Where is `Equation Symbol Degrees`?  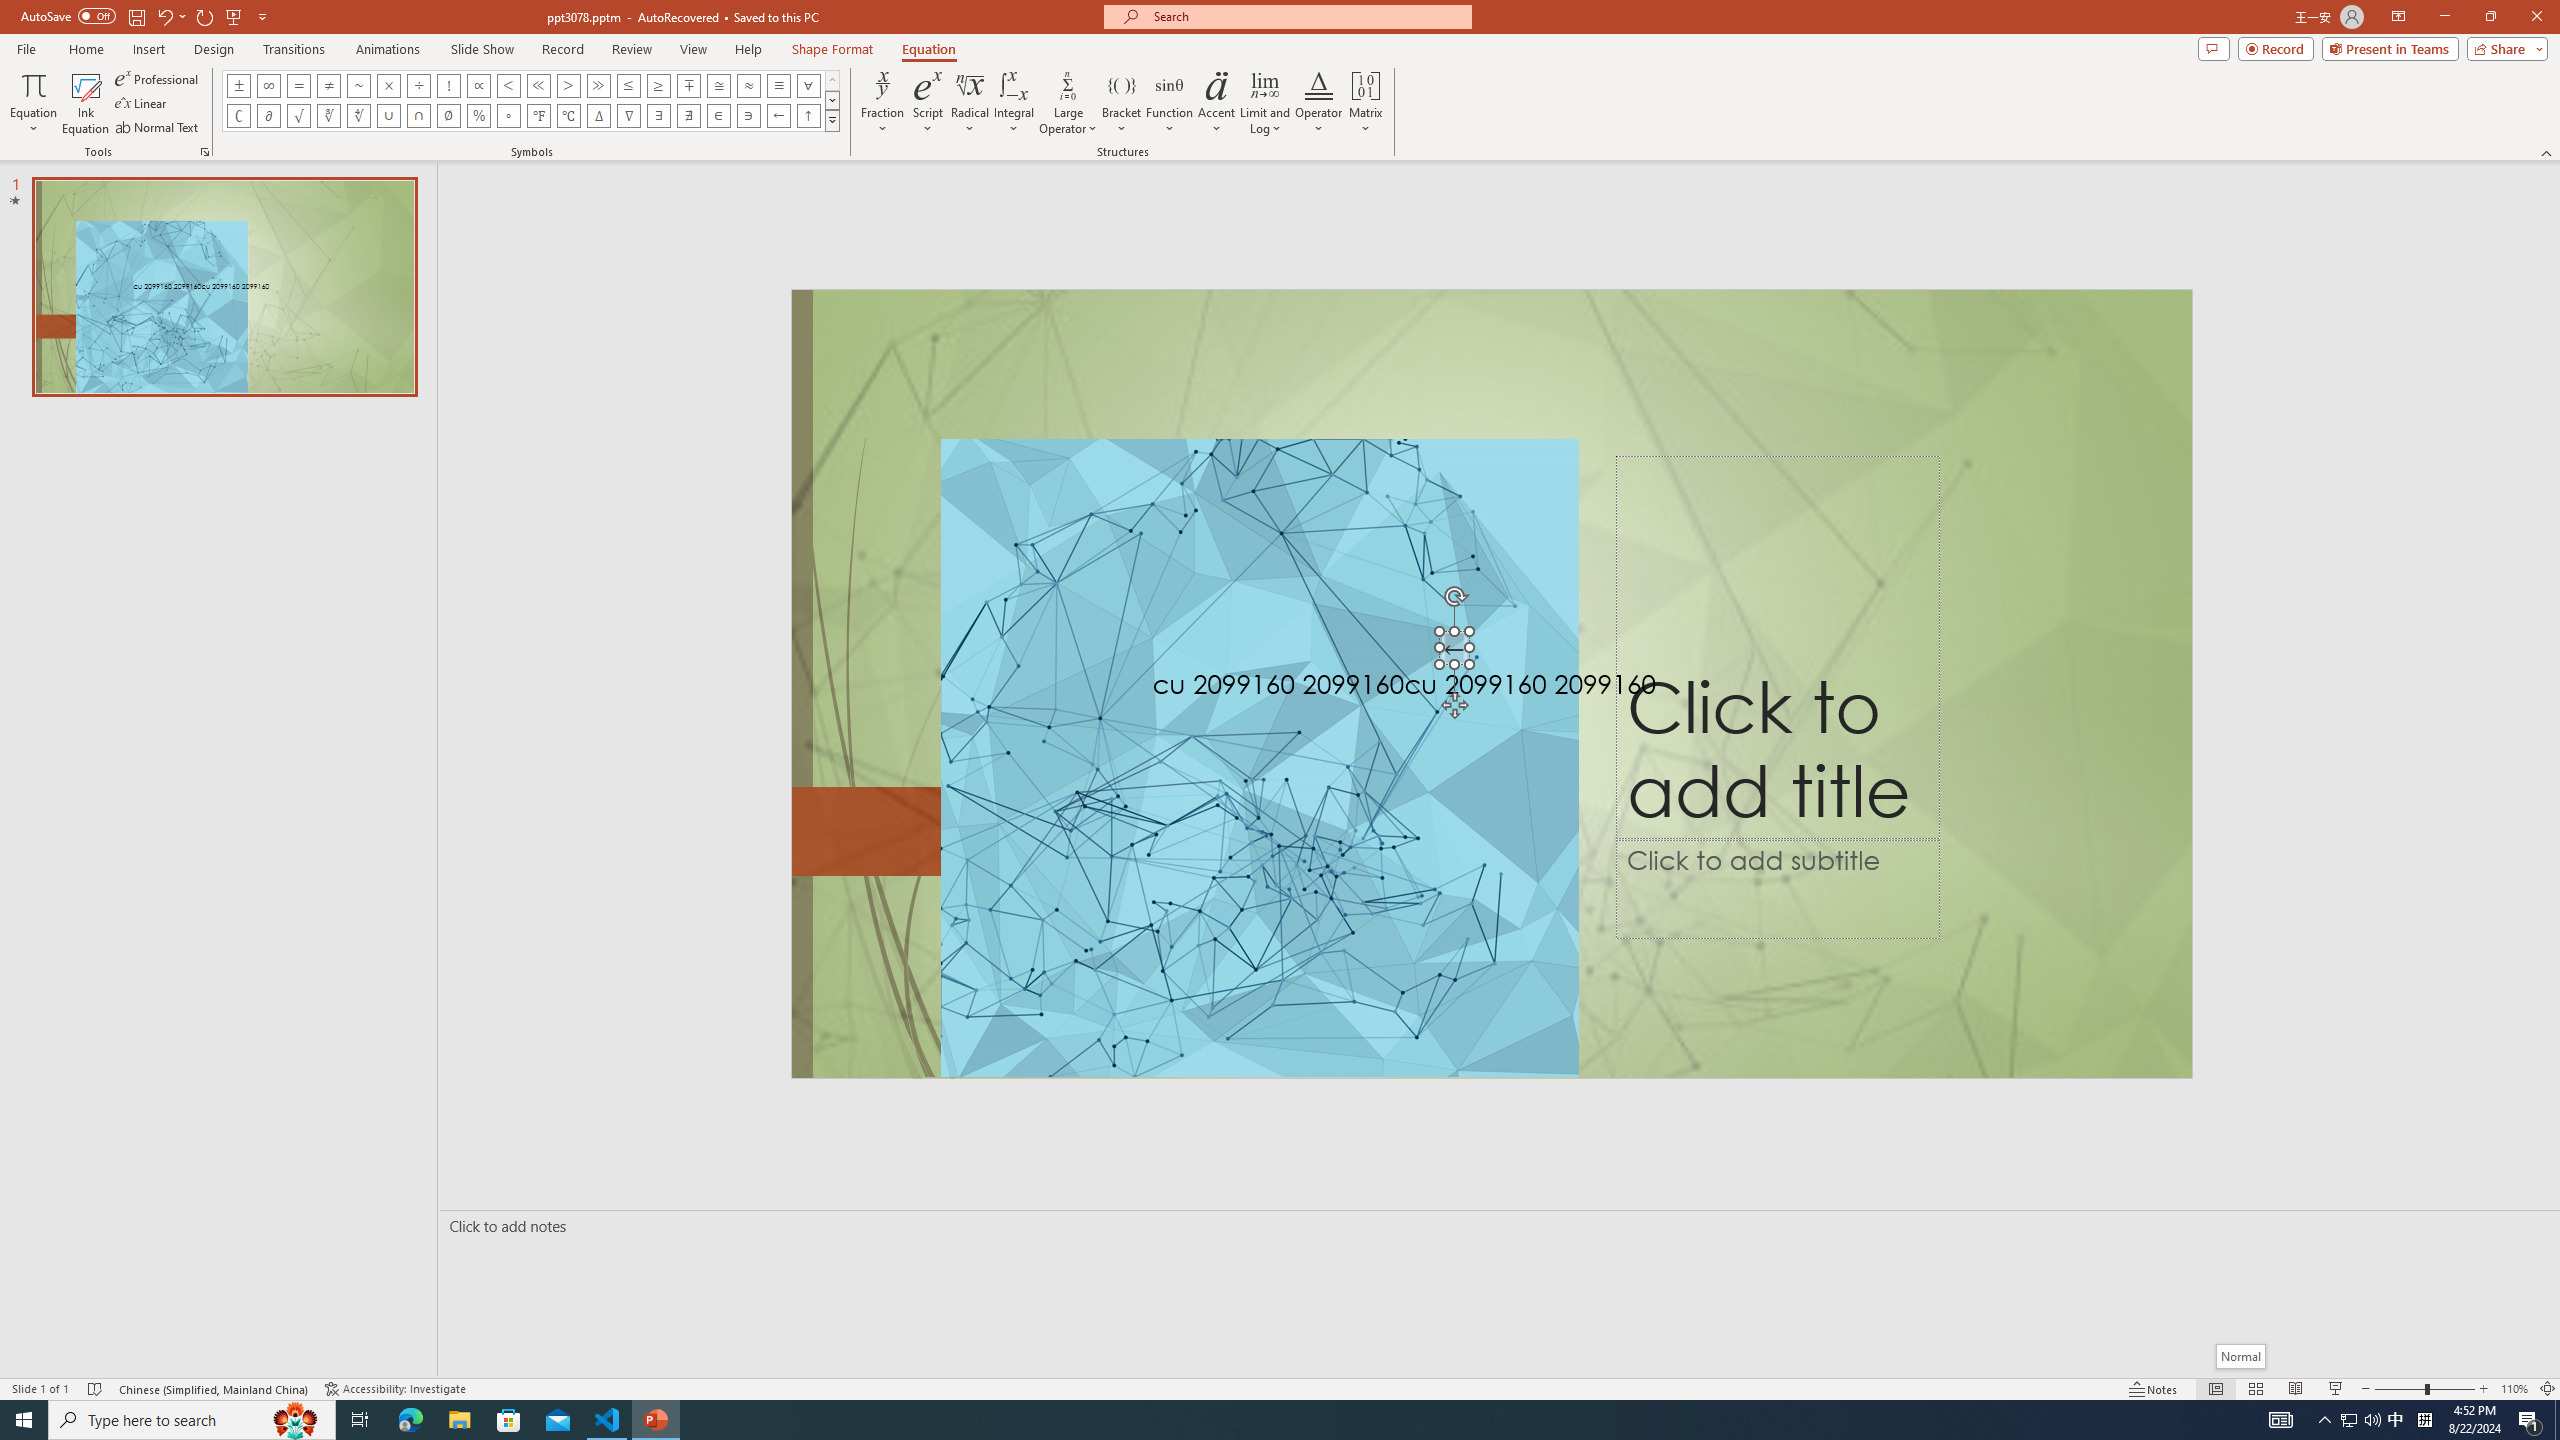 Equation Symbol Degrees is located at coordinates (509, 116).